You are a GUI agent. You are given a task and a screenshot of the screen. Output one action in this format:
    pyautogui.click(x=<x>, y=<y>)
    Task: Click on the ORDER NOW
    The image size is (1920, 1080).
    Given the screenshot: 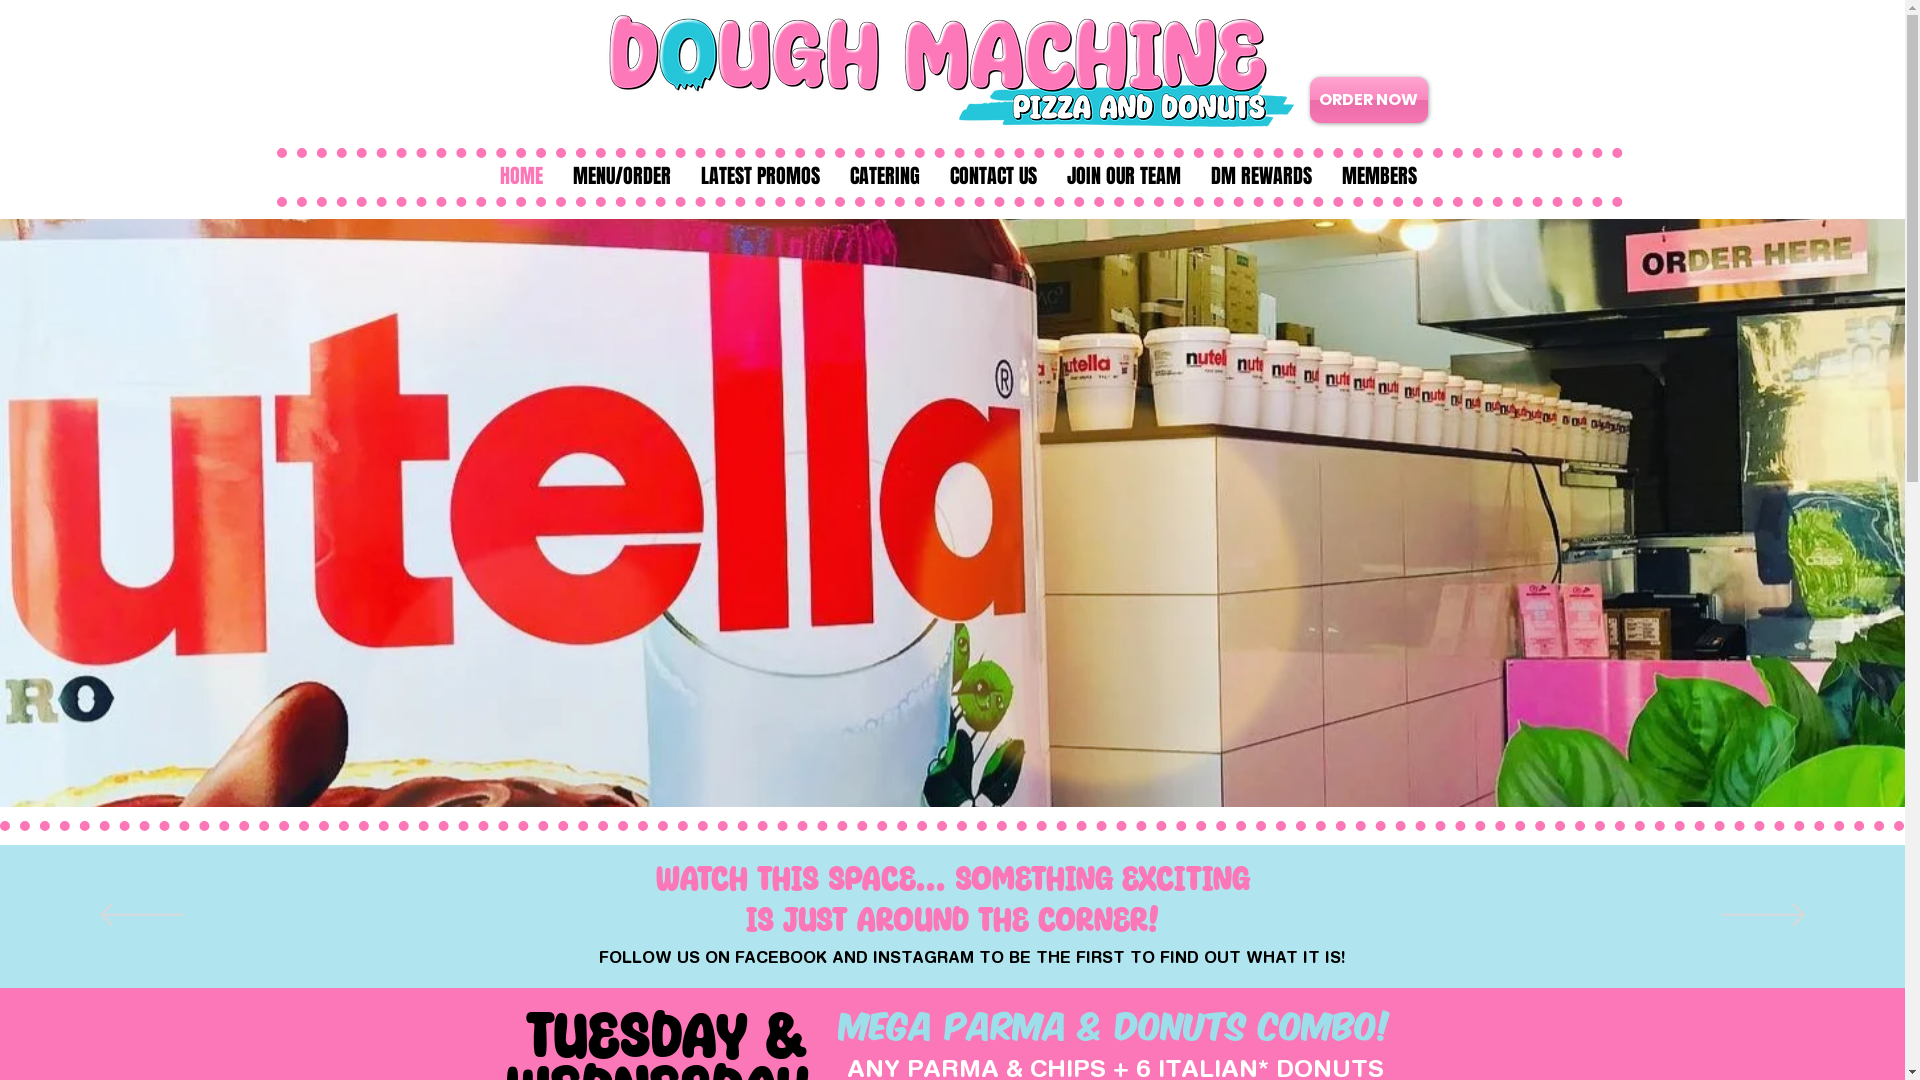 What is the action you would take?
    pyautogui.click(x=1369, y=100)
    